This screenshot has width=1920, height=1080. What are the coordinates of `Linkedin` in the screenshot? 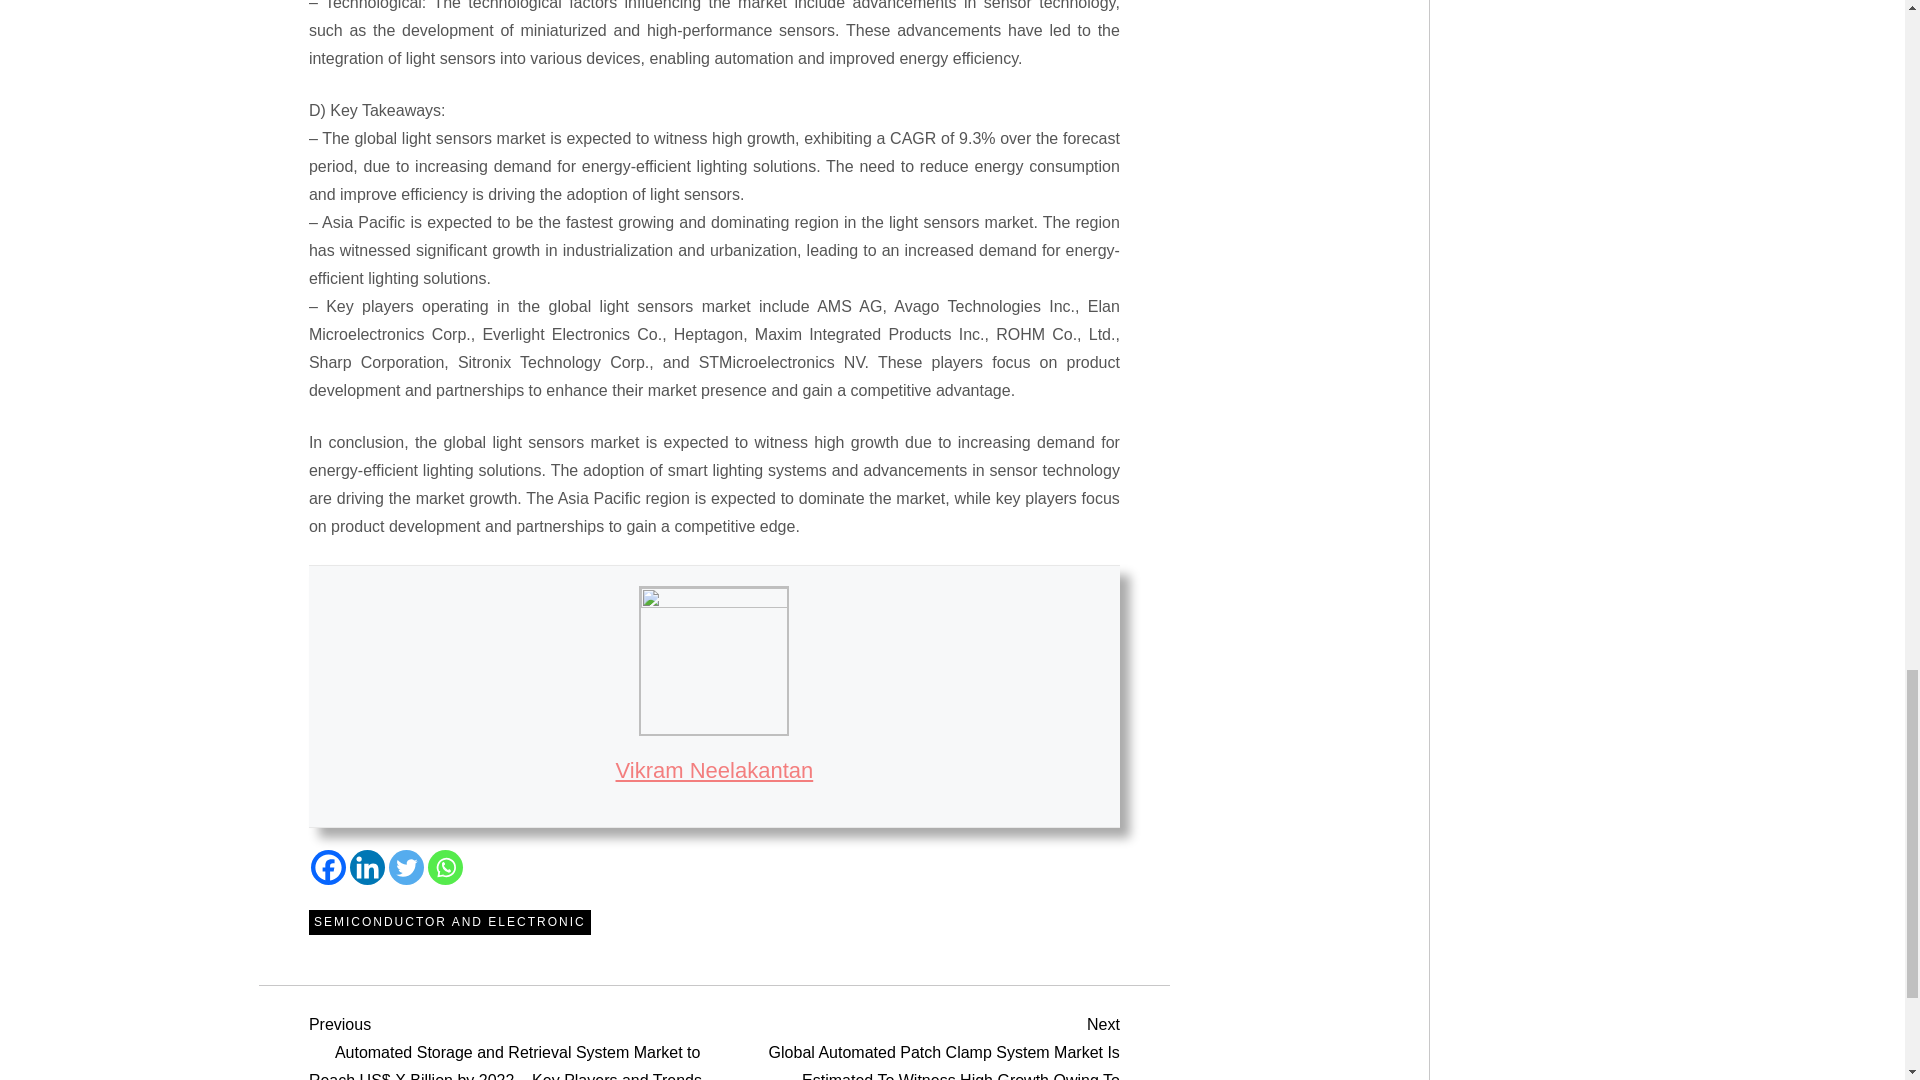 It's located at (367, 866).